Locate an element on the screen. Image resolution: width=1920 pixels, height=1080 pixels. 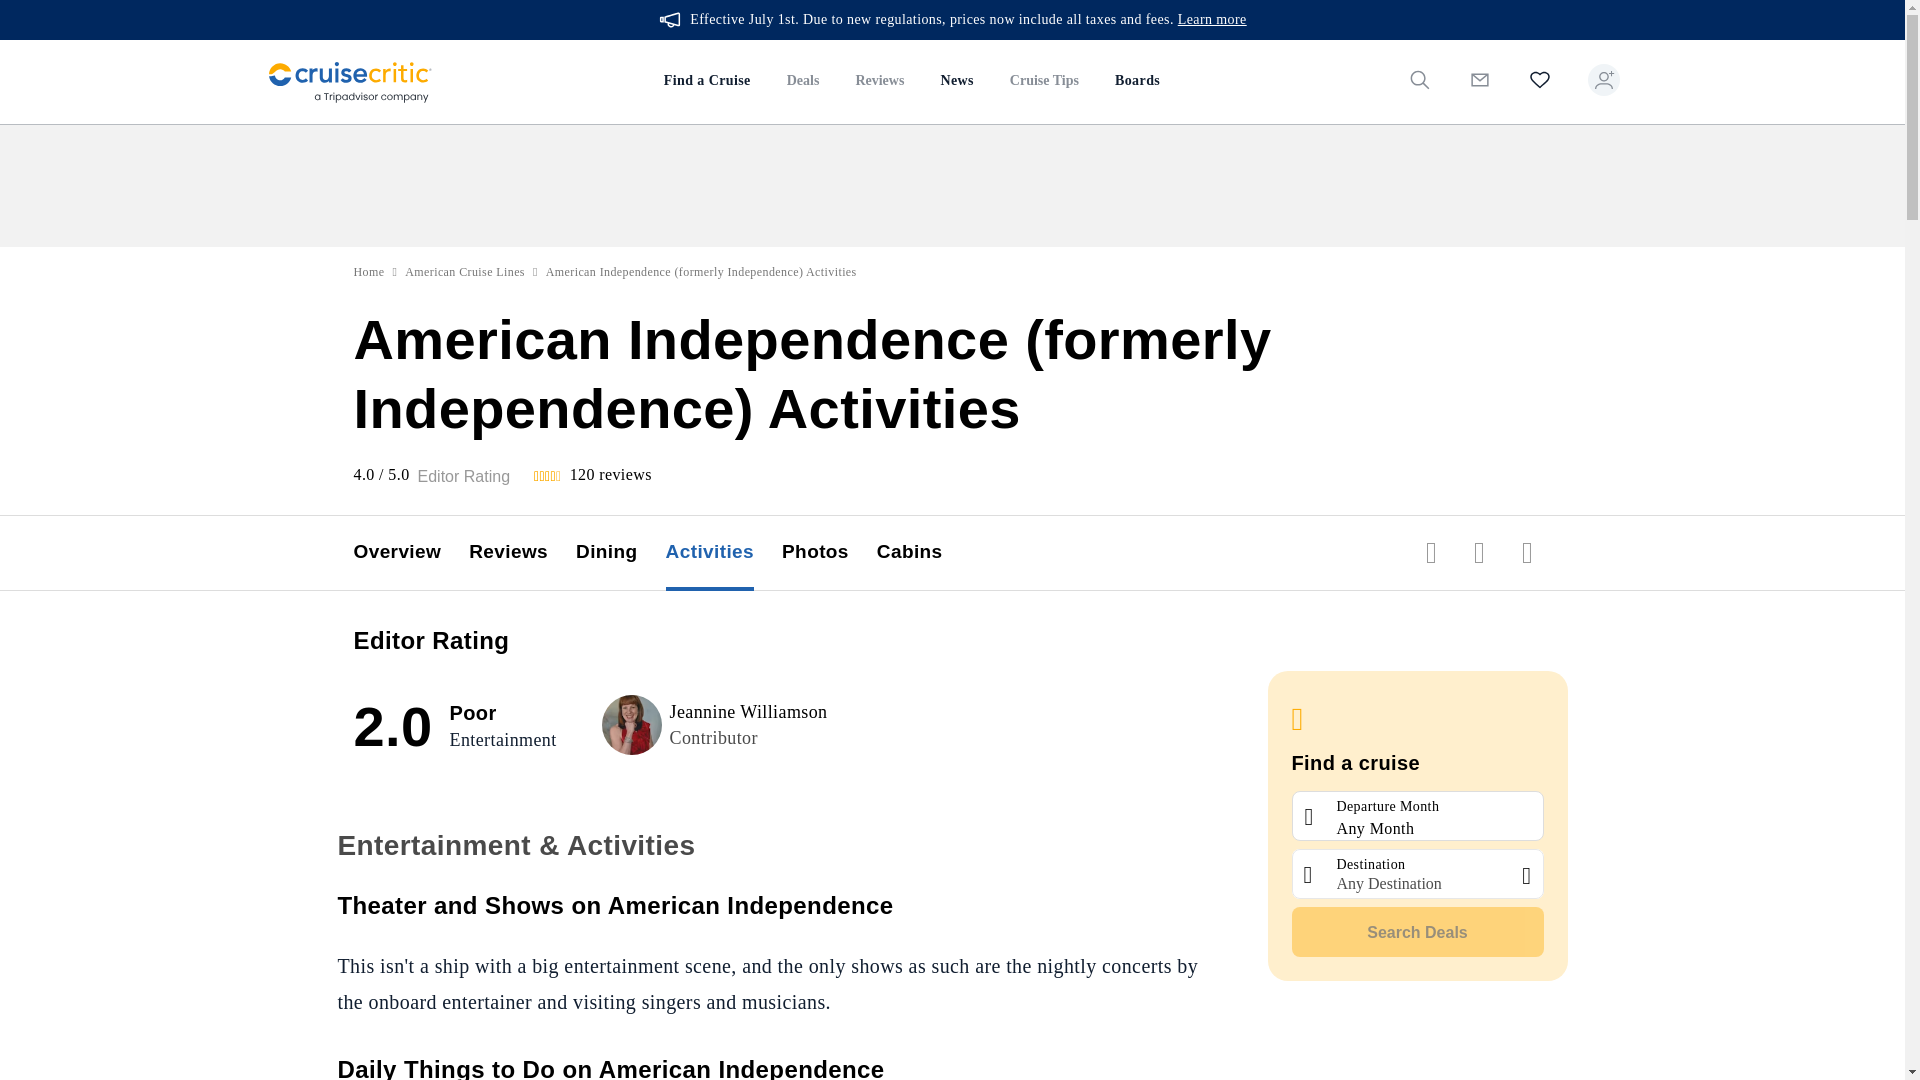
Find a Cruise is located at coordinates (707, 82).